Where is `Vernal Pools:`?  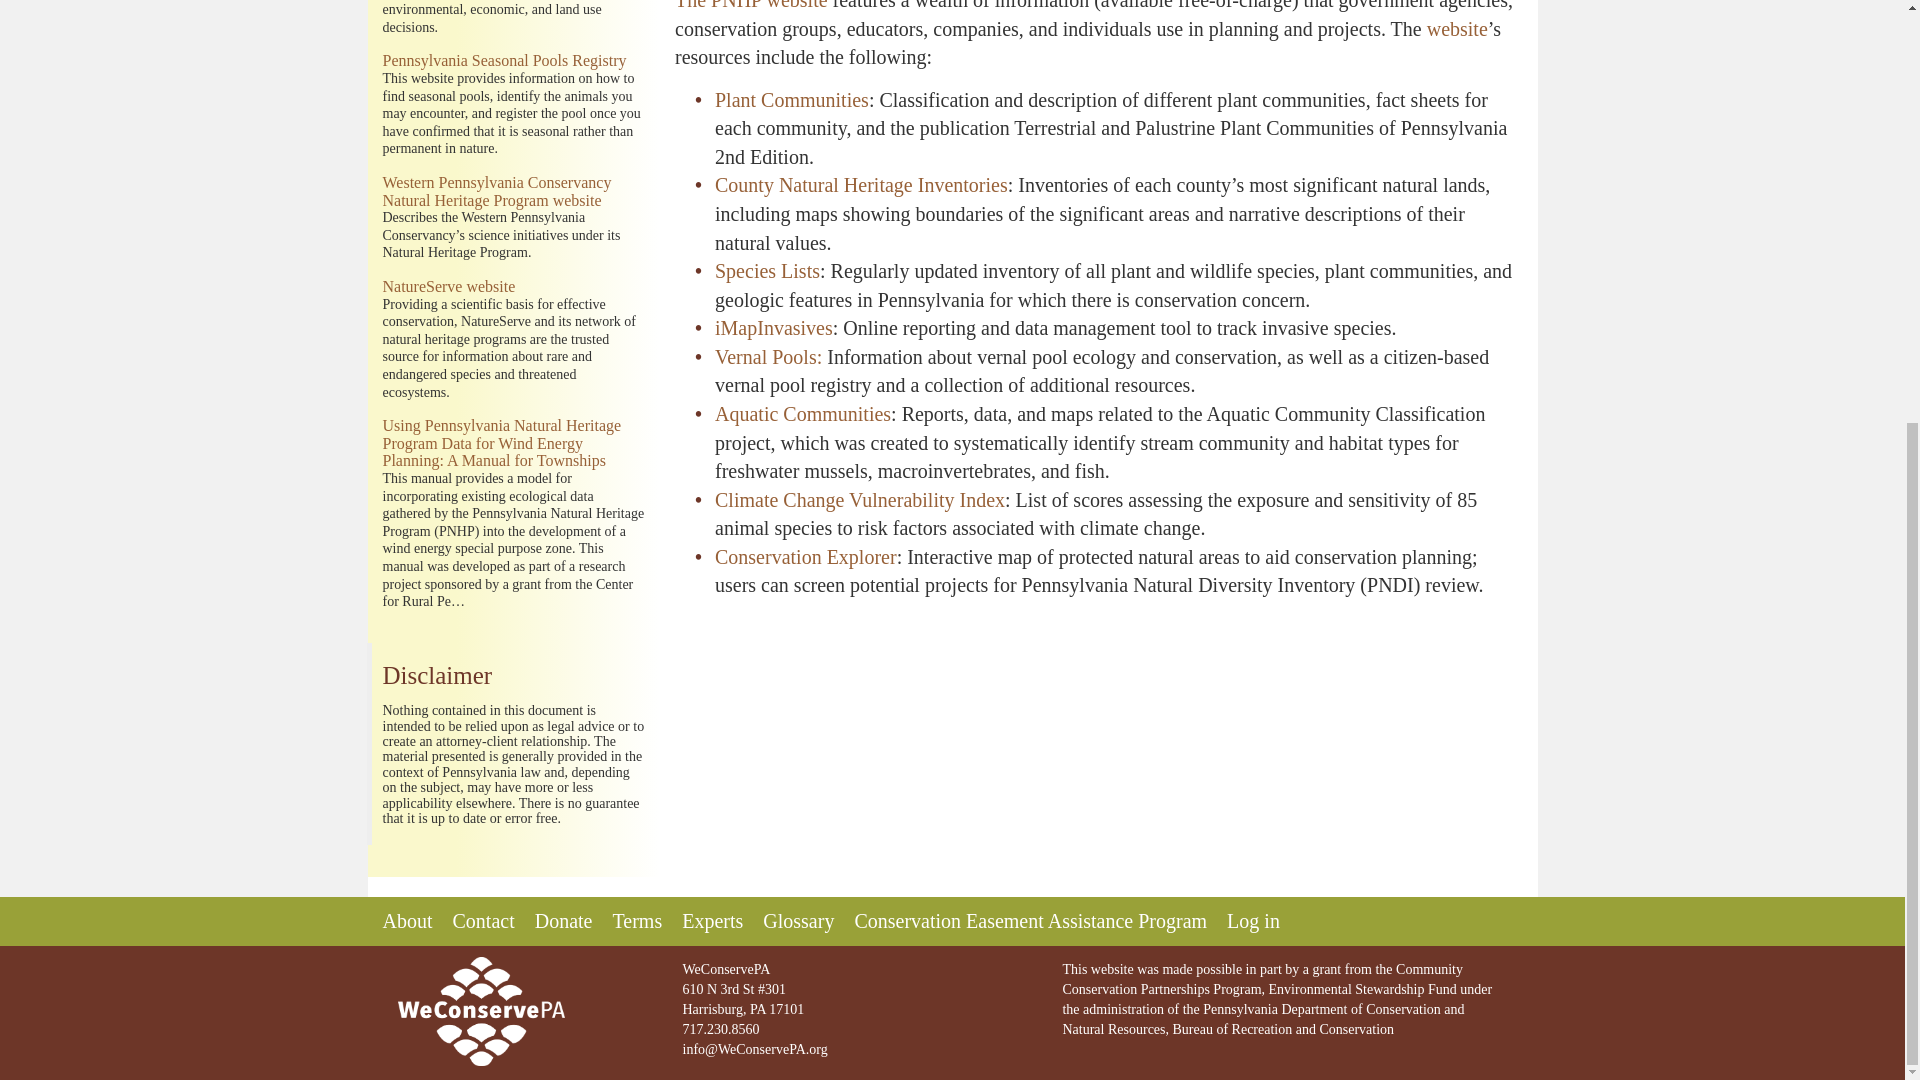 Vernal Pools: is located at coordinates (768, 356).